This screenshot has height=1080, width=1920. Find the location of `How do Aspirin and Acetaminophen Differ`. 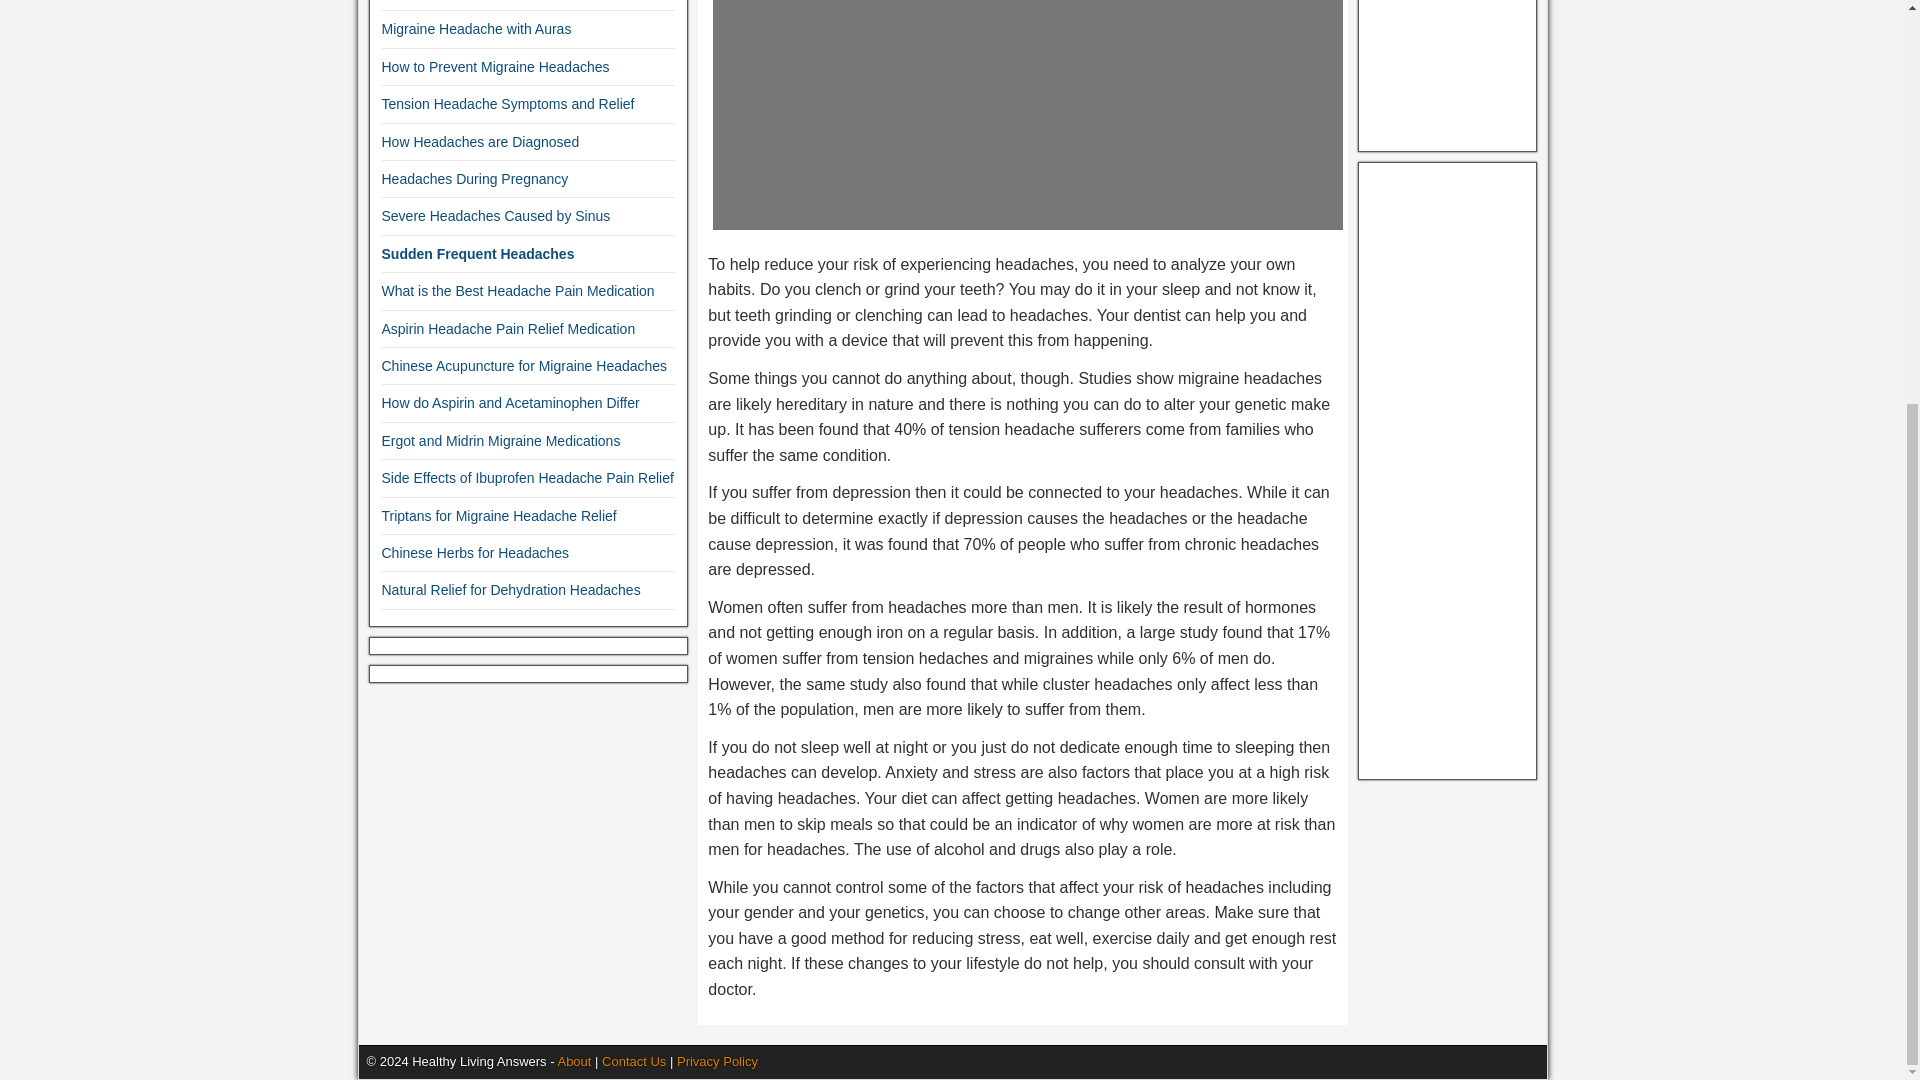

How do Aspirin and Acetaminophen Differ is located at coordinates (510, 403).